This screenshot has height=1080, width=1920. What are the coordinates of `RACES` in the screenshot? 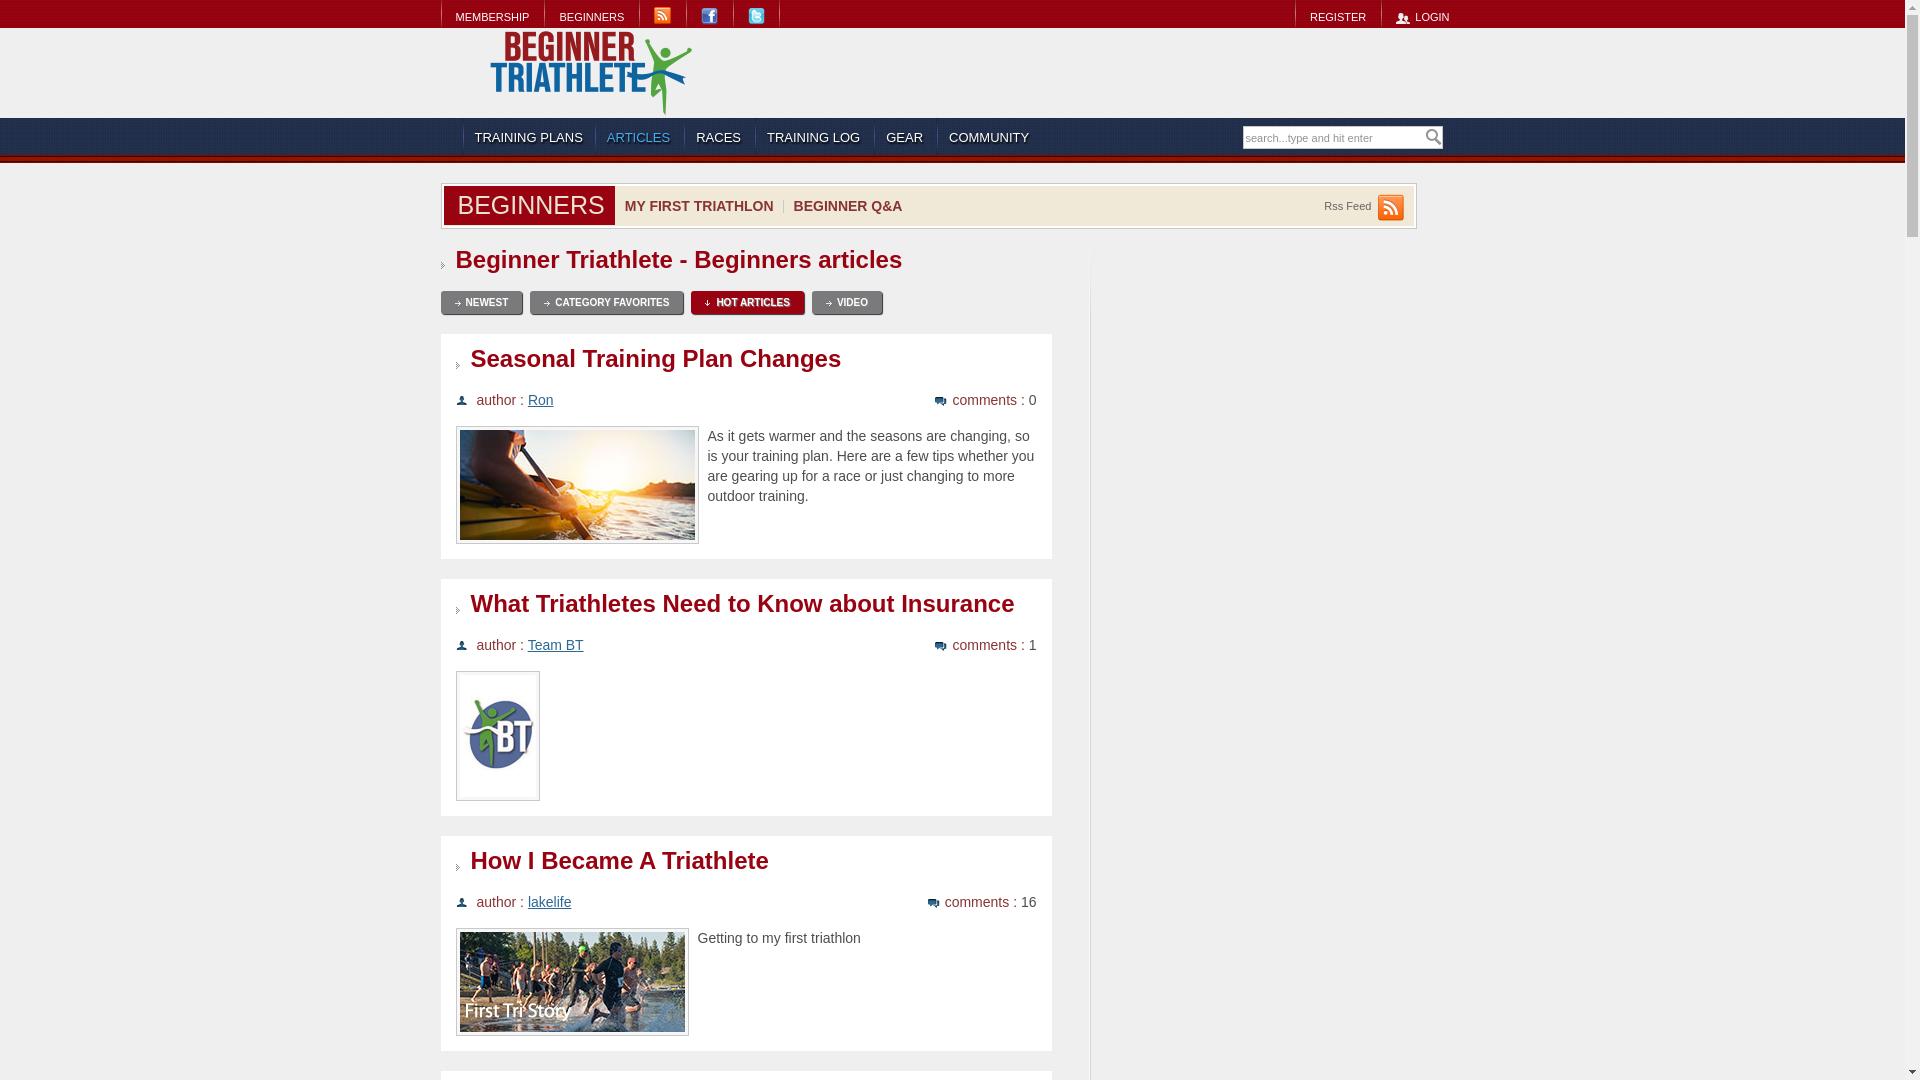 It's located at (719, 137).